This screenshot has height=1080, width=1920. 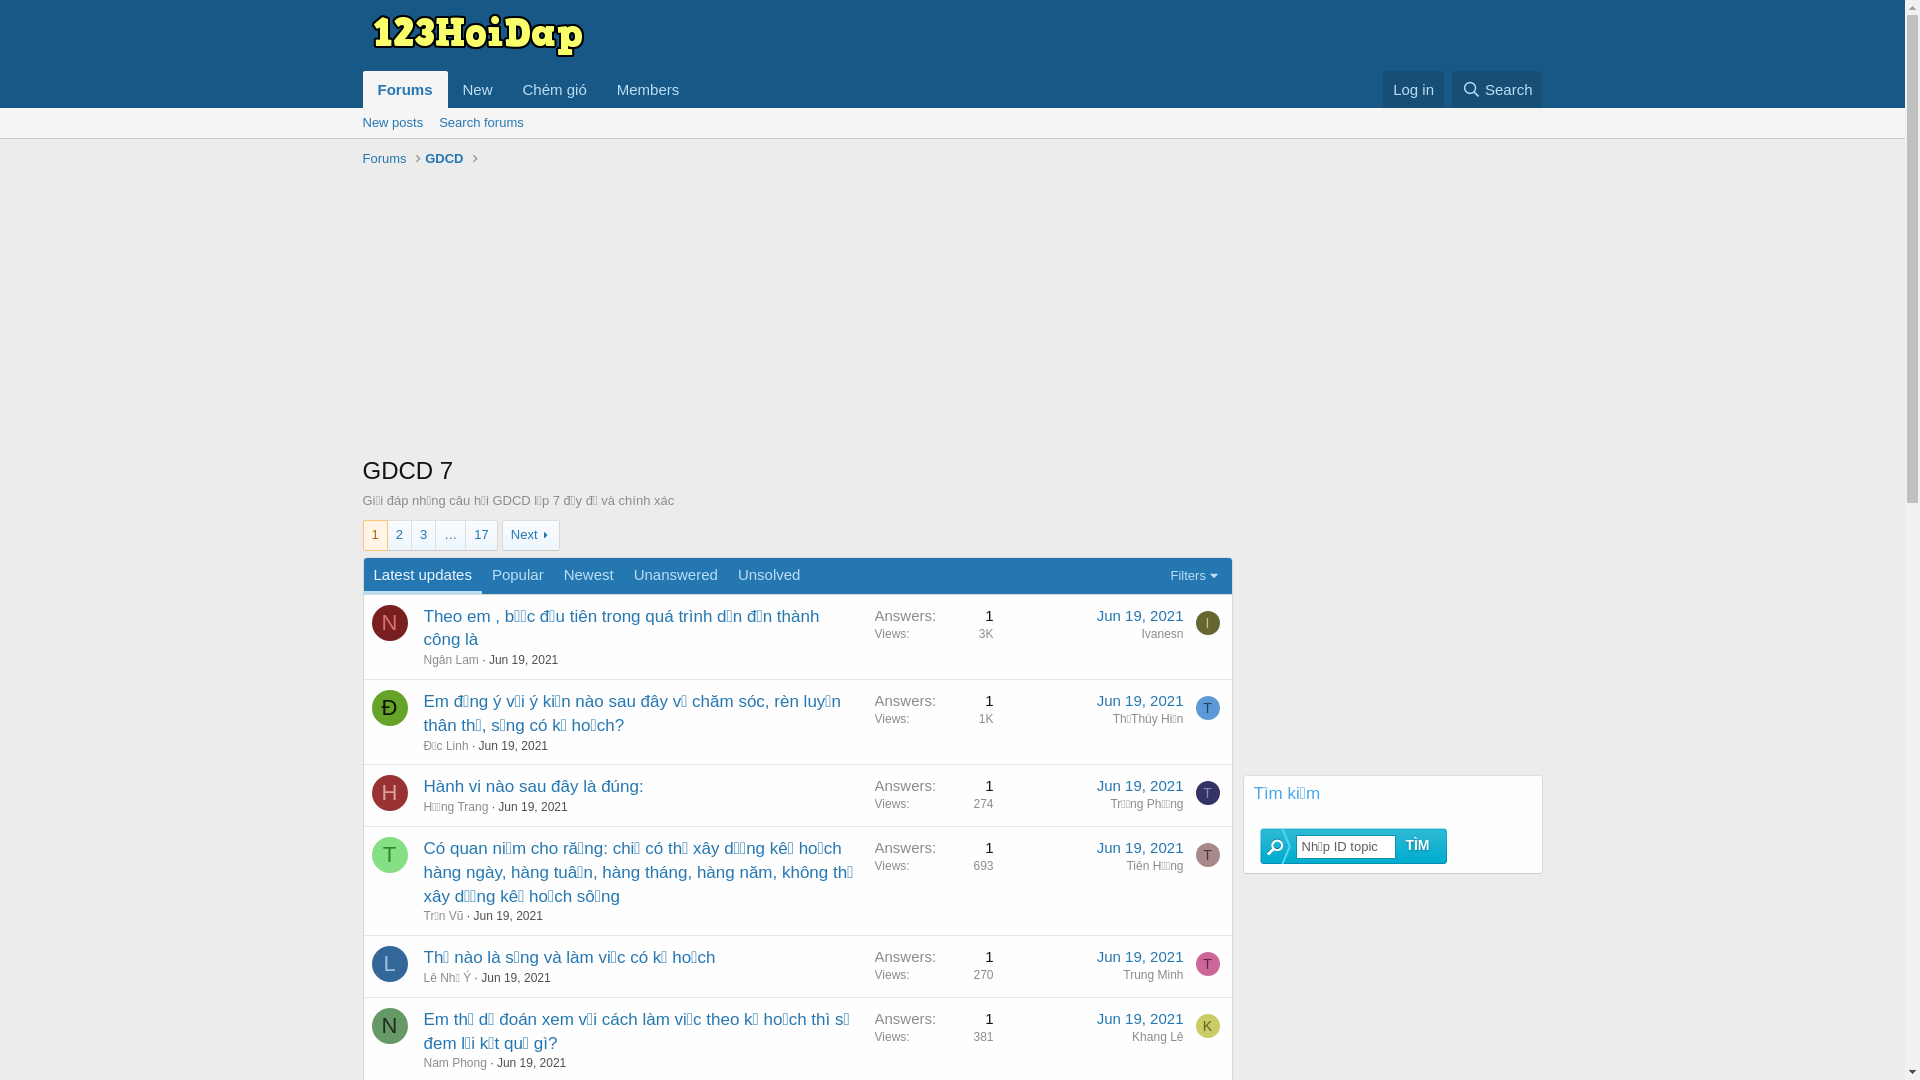 I want to click on T, so click(x=1208, y=855).